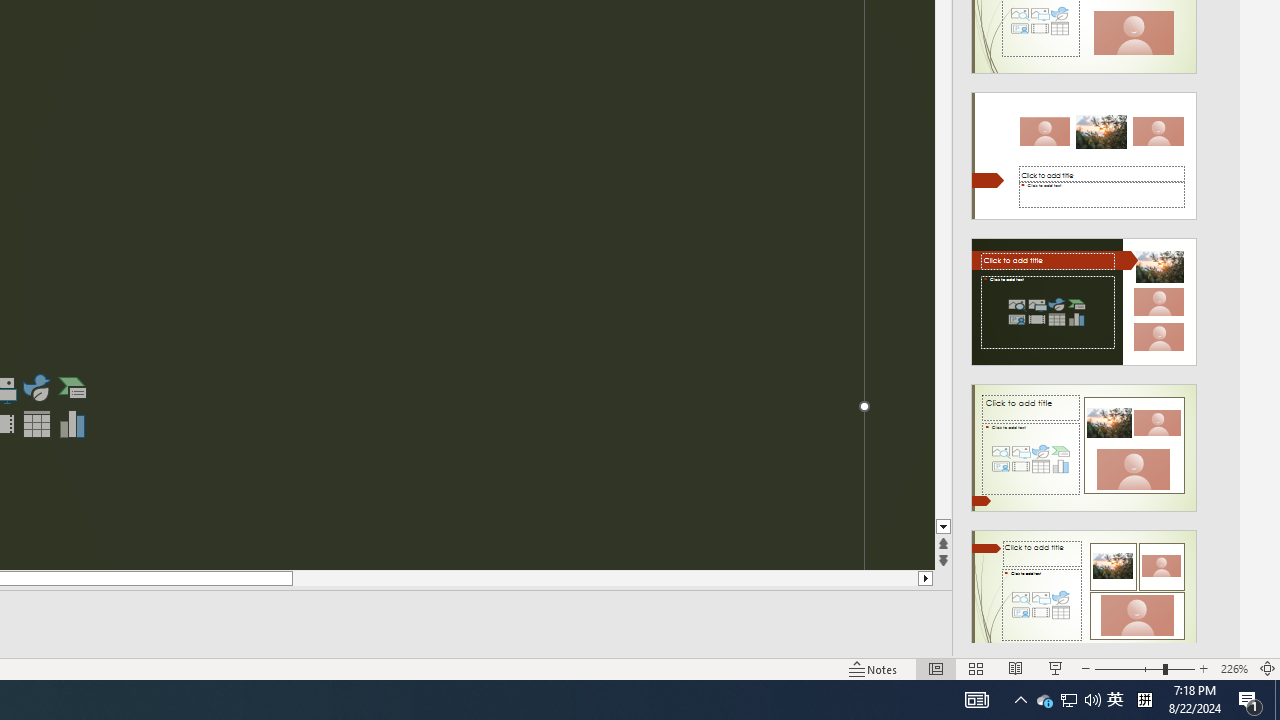  Describe the element at coordinates (73, 424) in the screenshot. I see `Insert Chart` at that location.